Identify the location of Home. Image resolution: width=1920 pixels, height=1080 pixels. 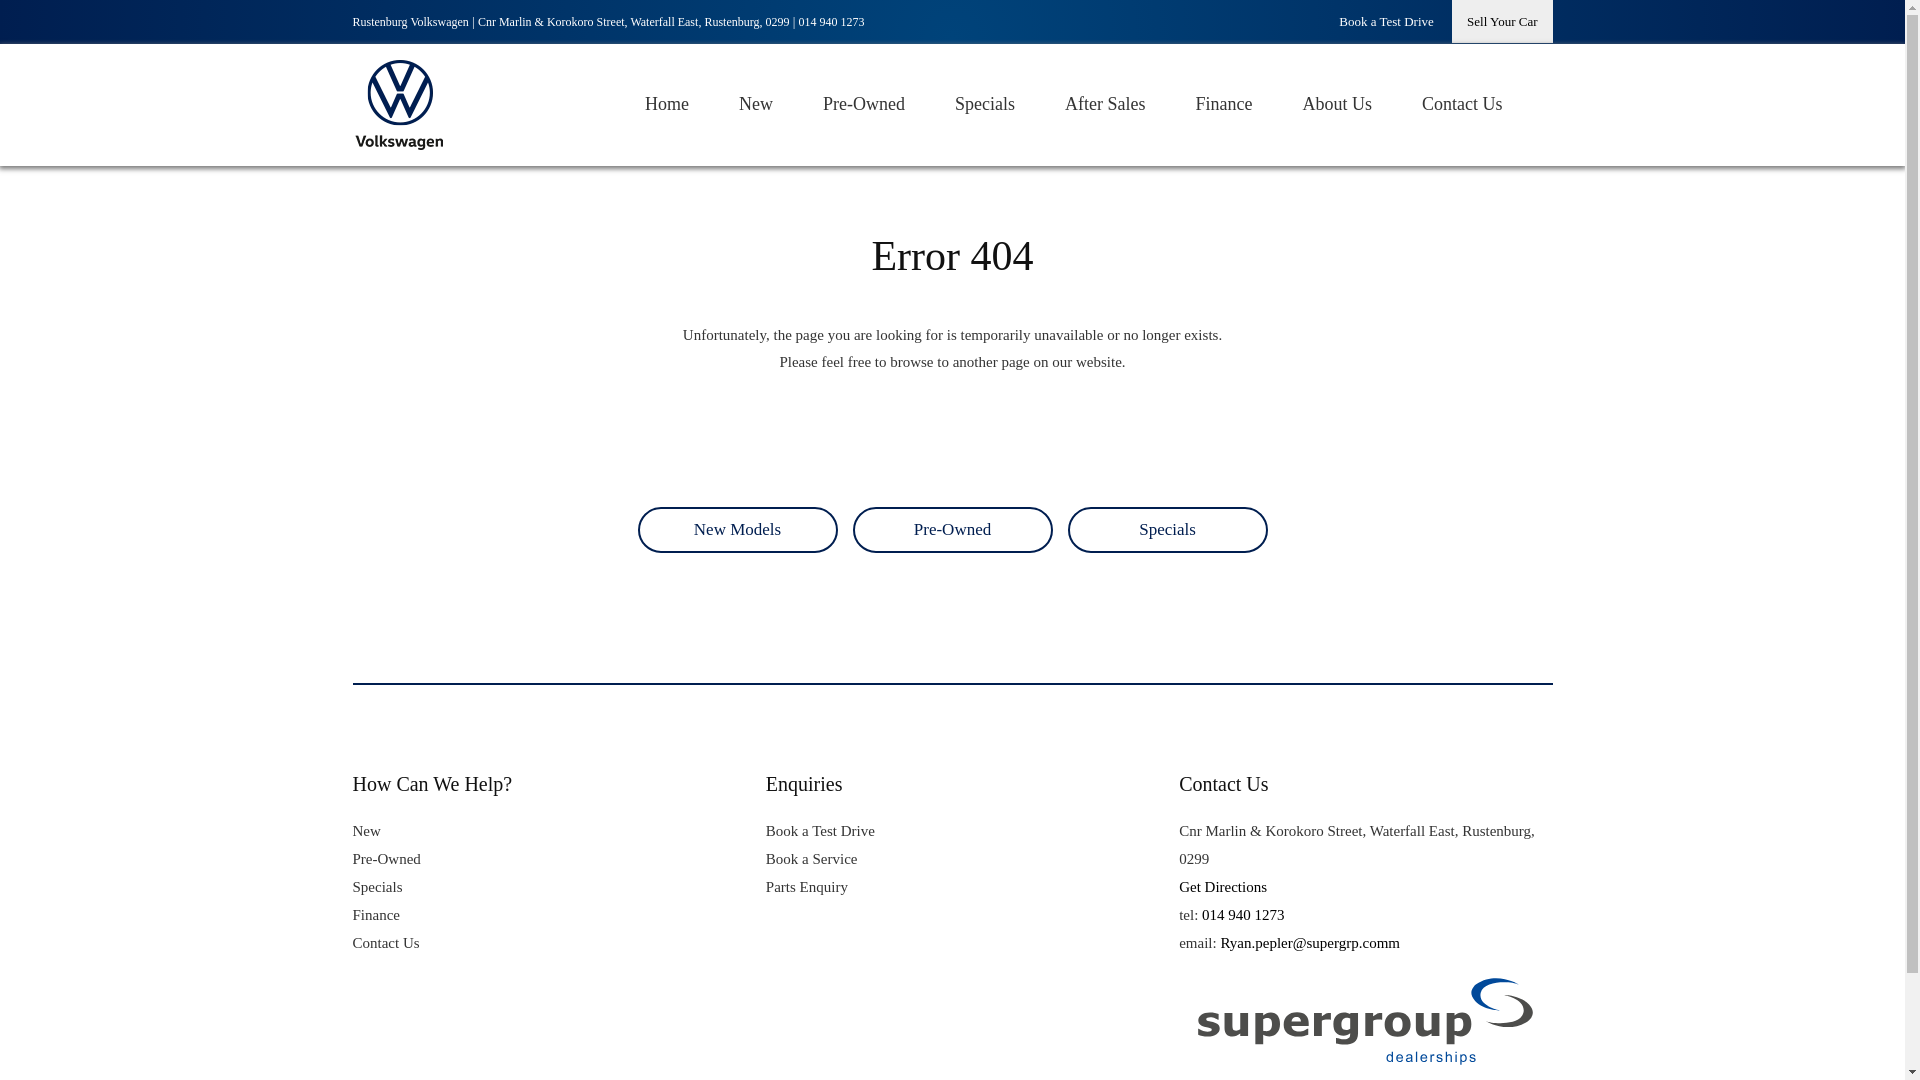
(667, 105).